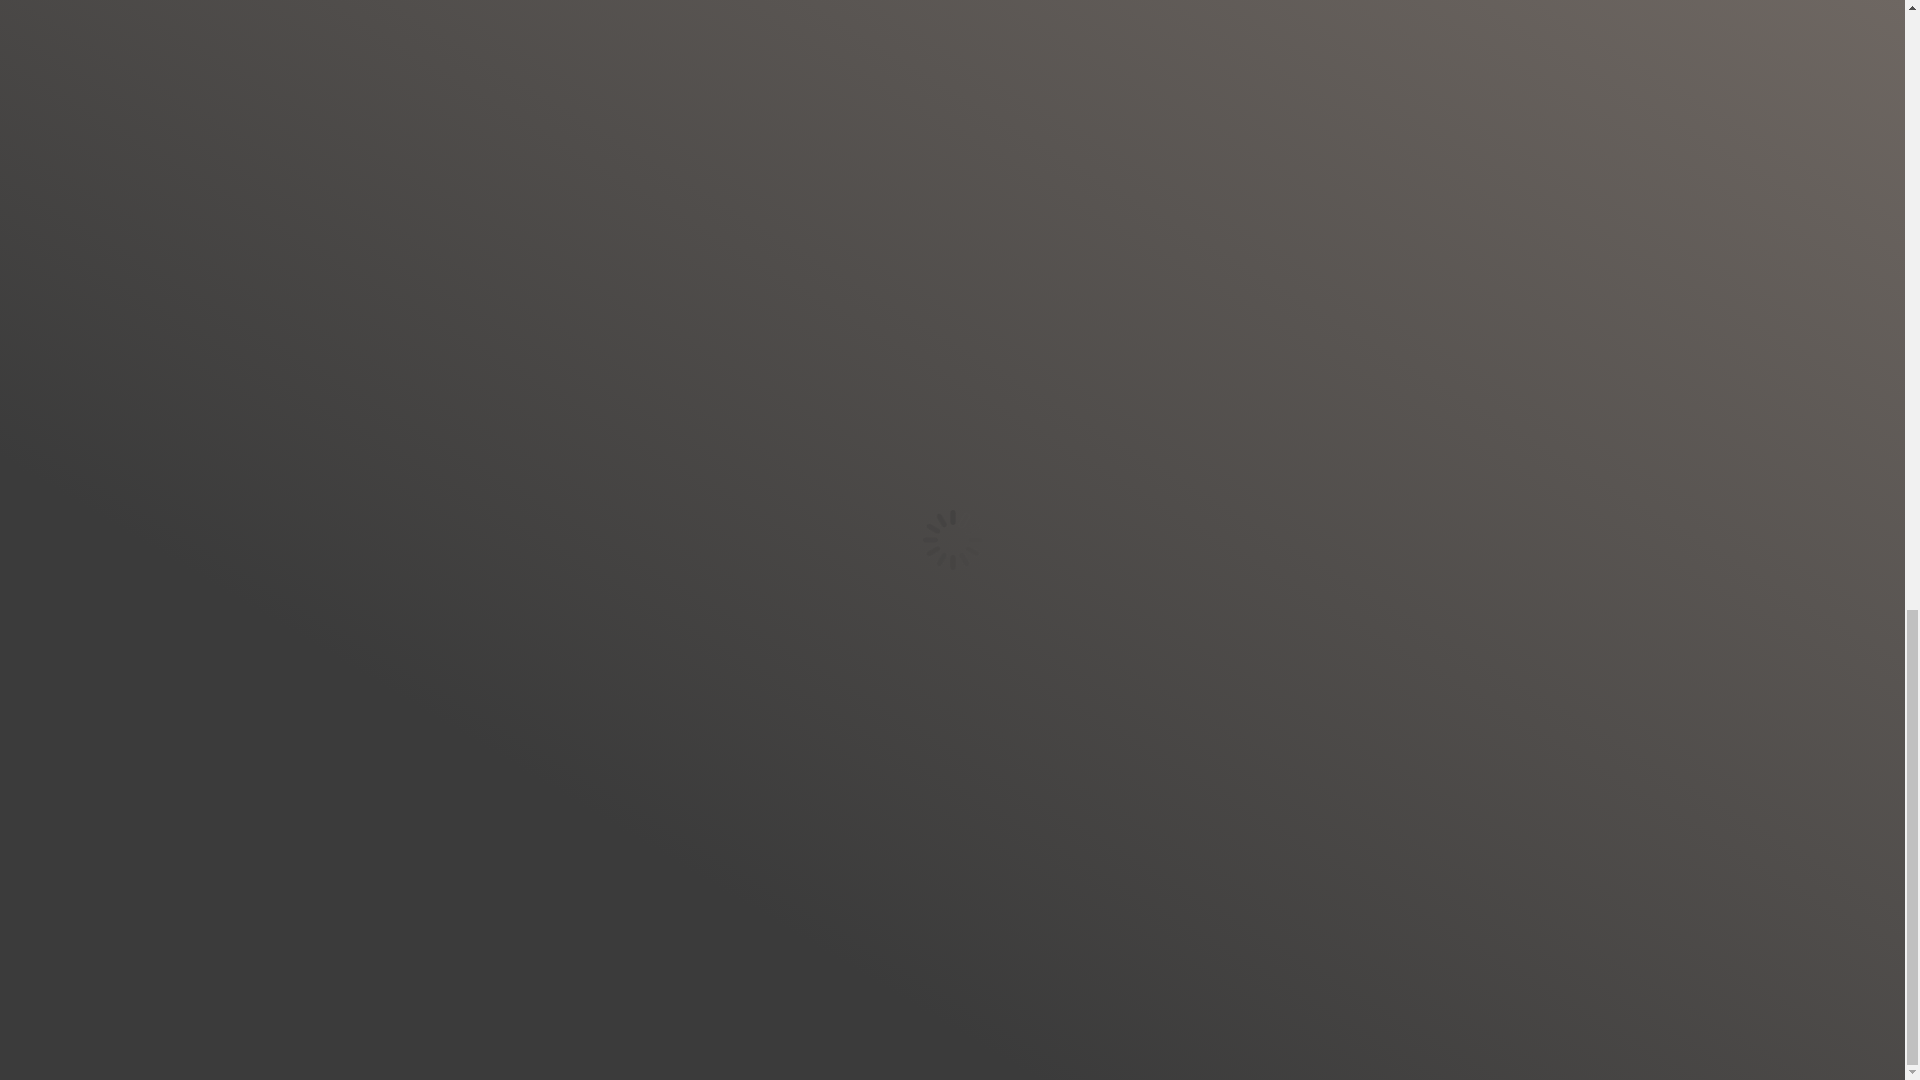 This screenshot has width=1920, height=1080. I want to click on View all posts by kmaginnis, so click(554, 438).